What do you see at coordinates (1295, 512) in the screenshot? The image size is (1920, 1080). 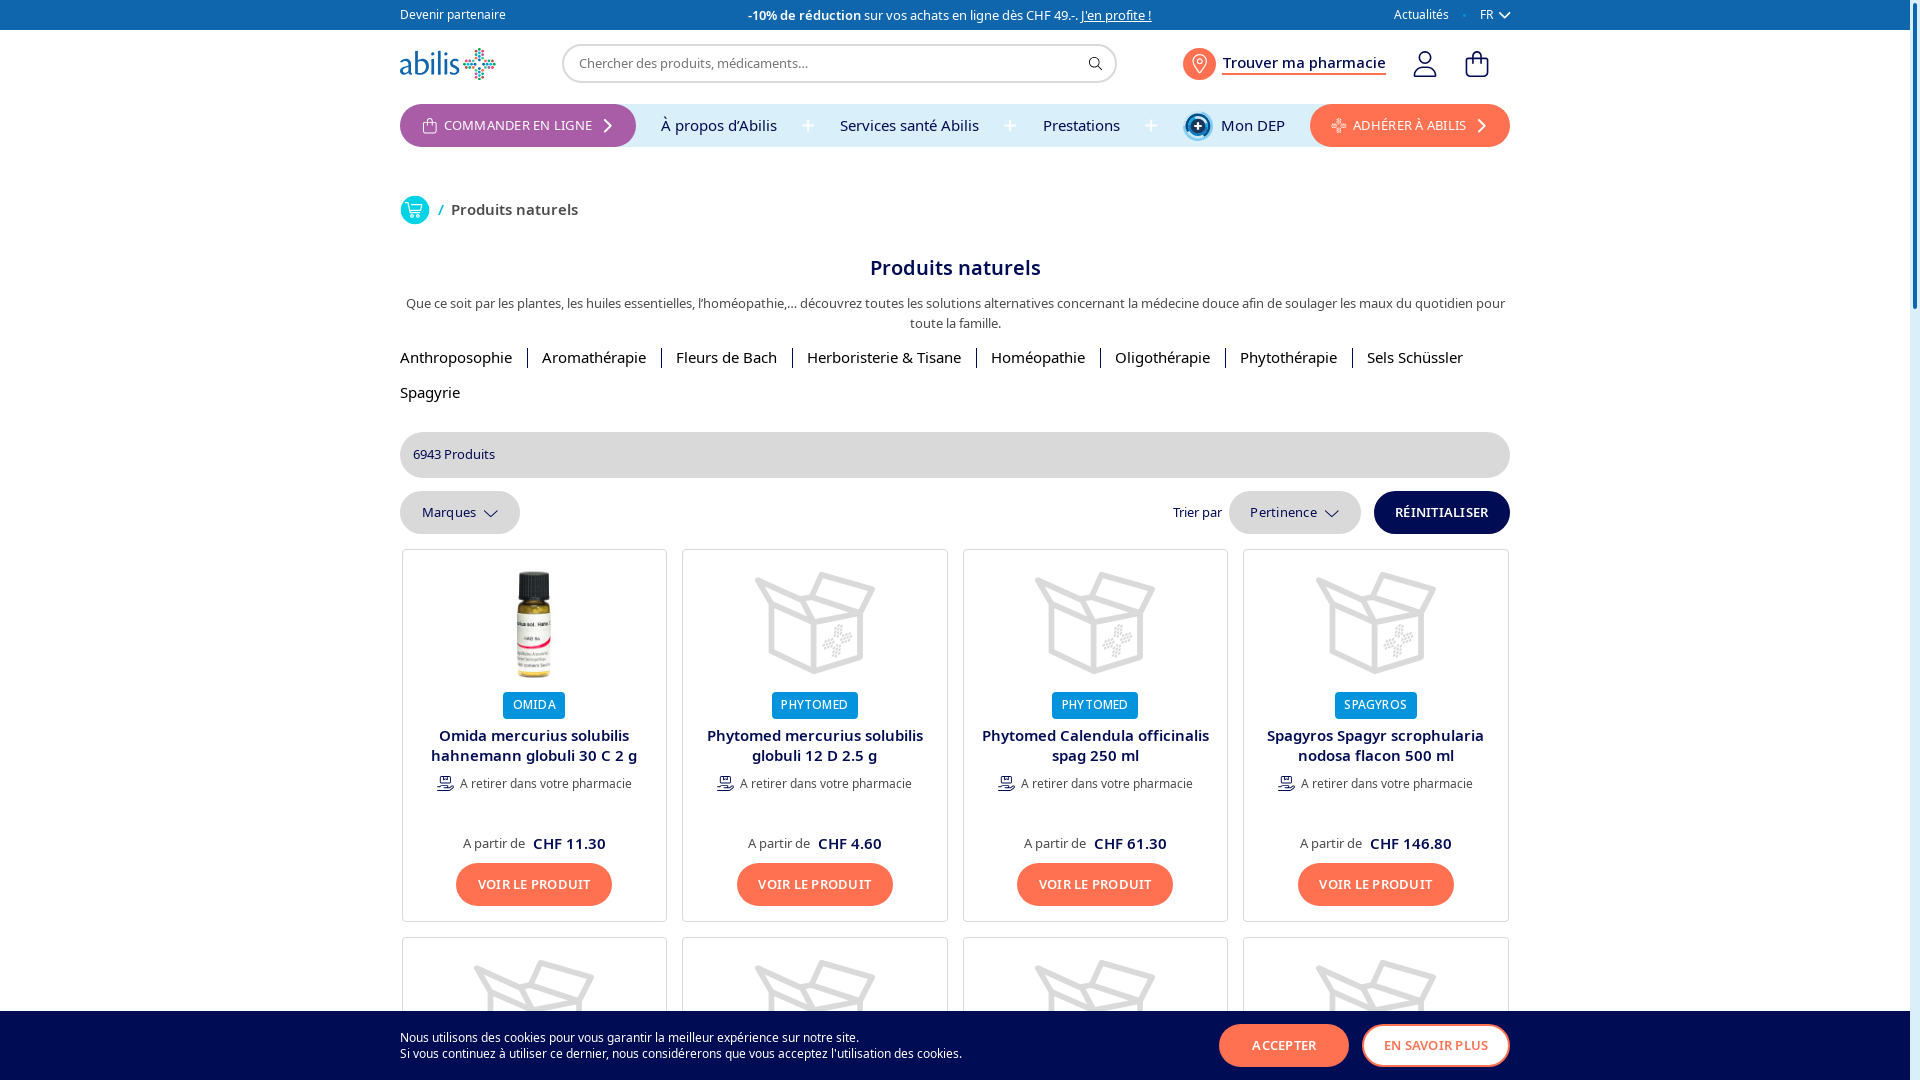 I see `Pertinence` at bounding box center [1295, 512].